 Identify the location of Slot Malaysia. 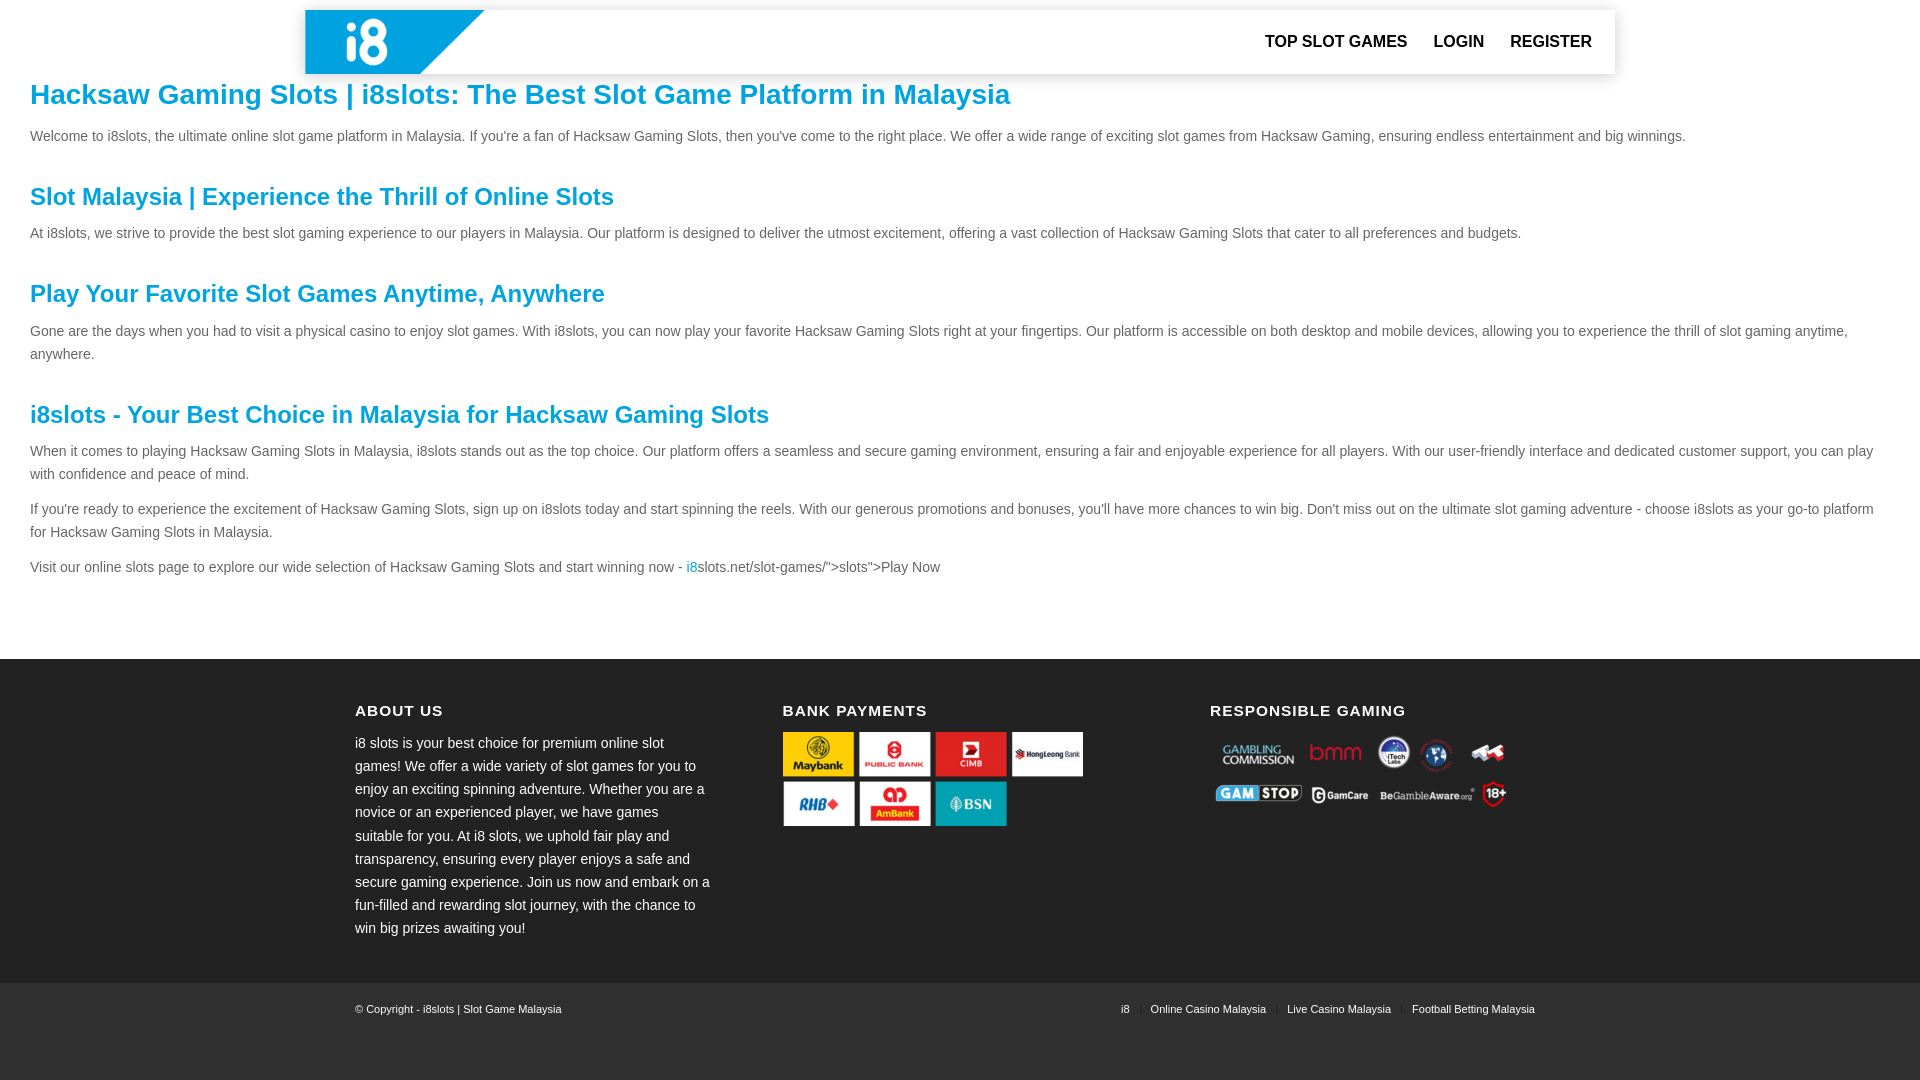
(106, 196).